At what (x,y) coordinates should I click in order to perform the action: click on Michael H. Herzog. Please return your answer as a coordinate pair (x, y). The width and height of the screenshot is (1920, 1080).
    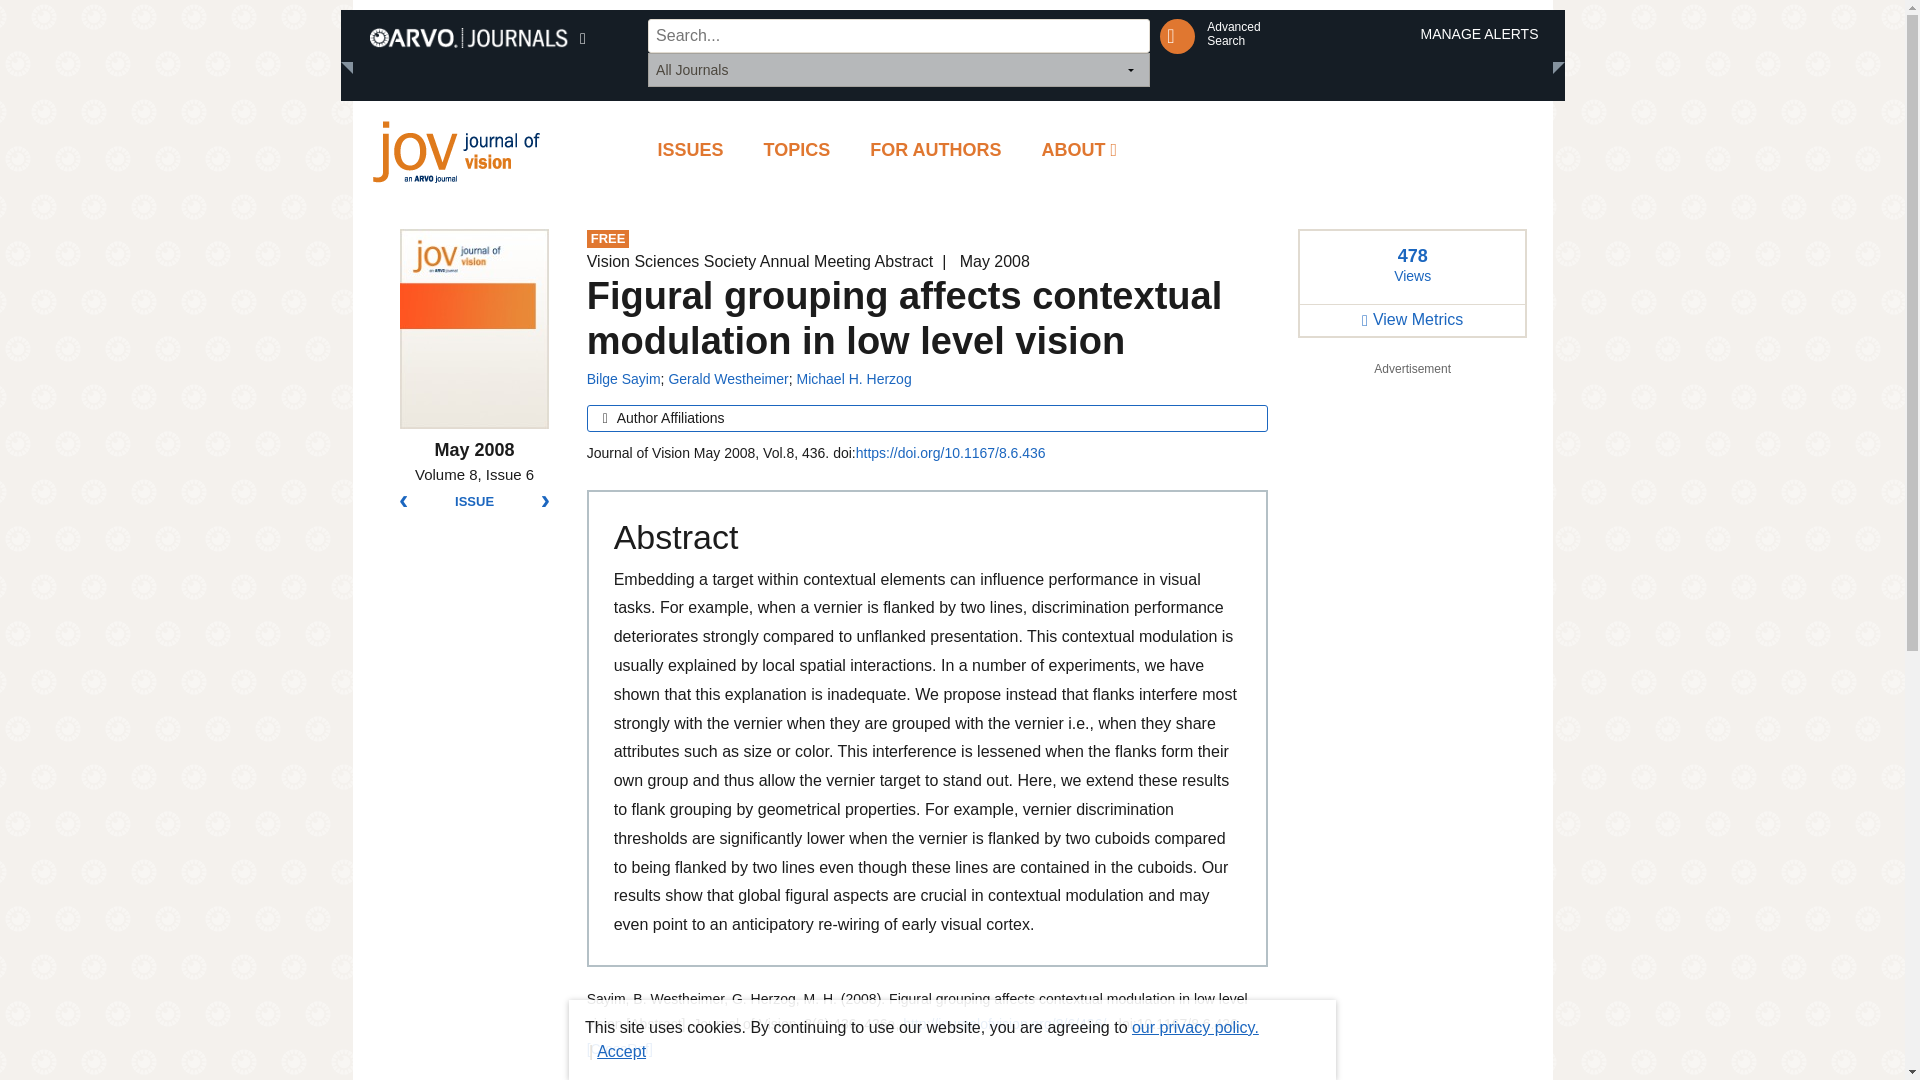
    Looking at the image, I should click on (728, 378).